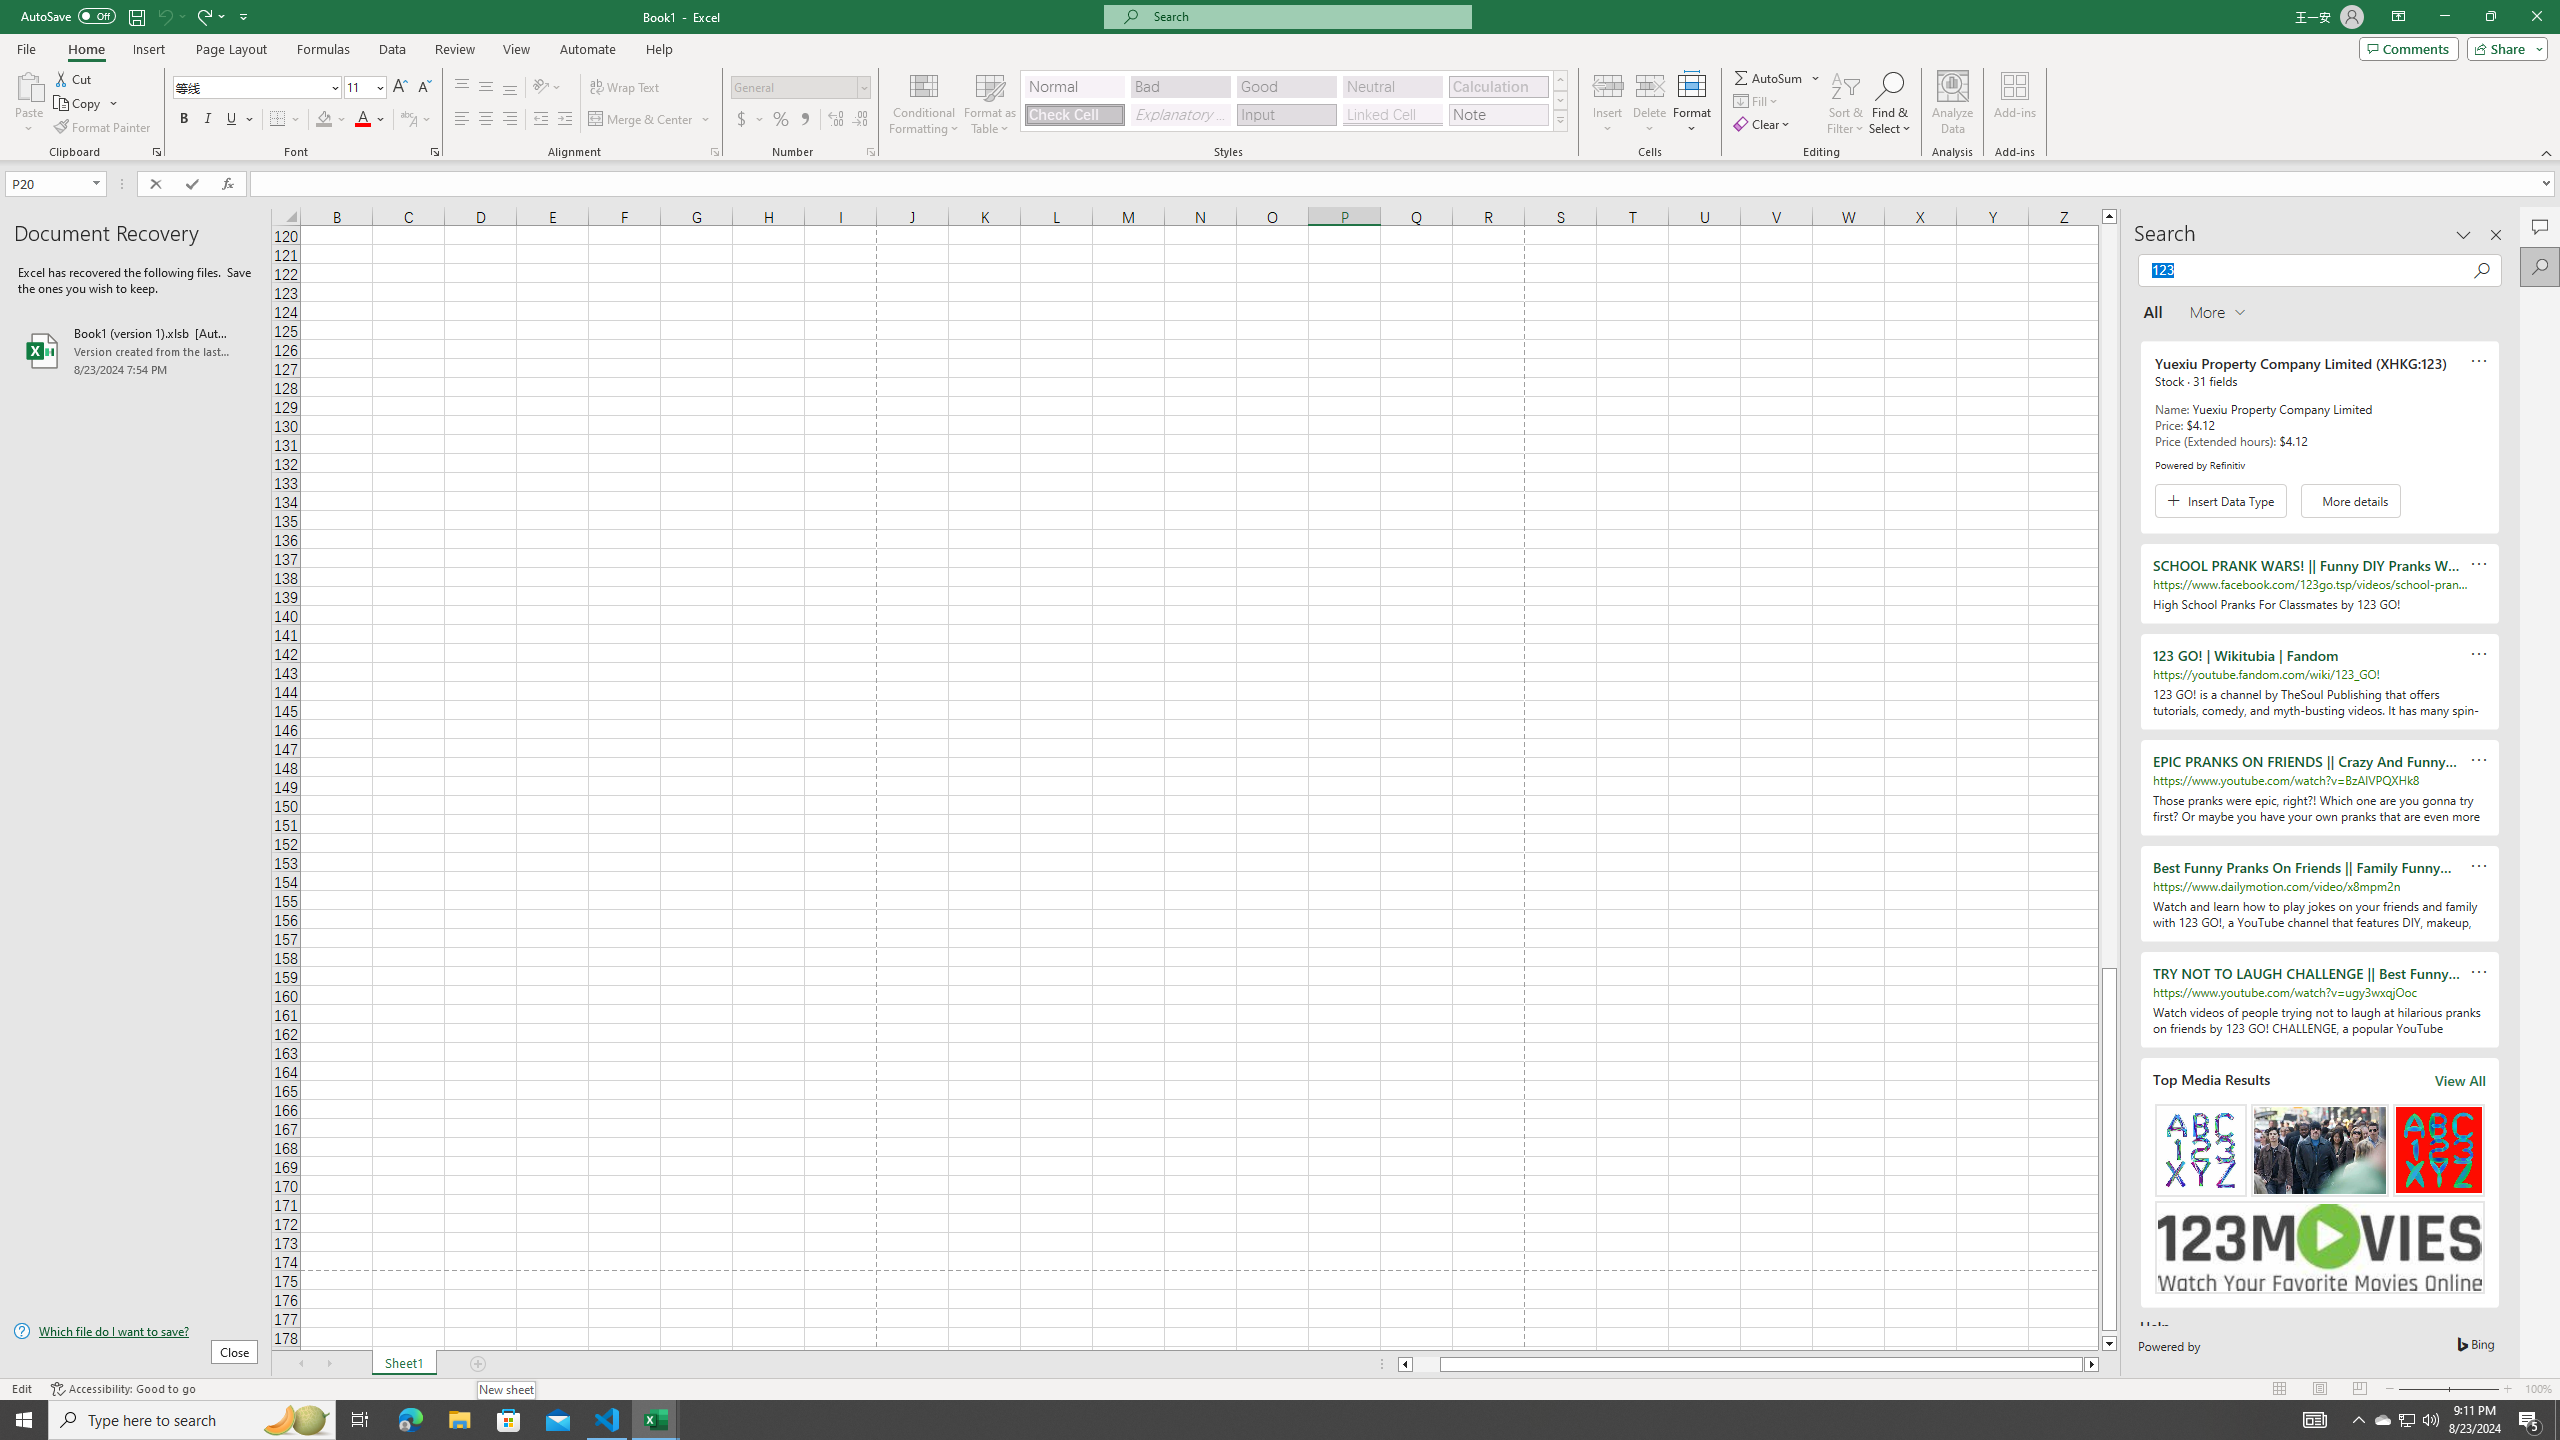 The image size is (2560, 1440). Describe the element at coordinates (363, 120) in the screenshot. I see `Font Color RGB(255, 0, 0)` at that location.